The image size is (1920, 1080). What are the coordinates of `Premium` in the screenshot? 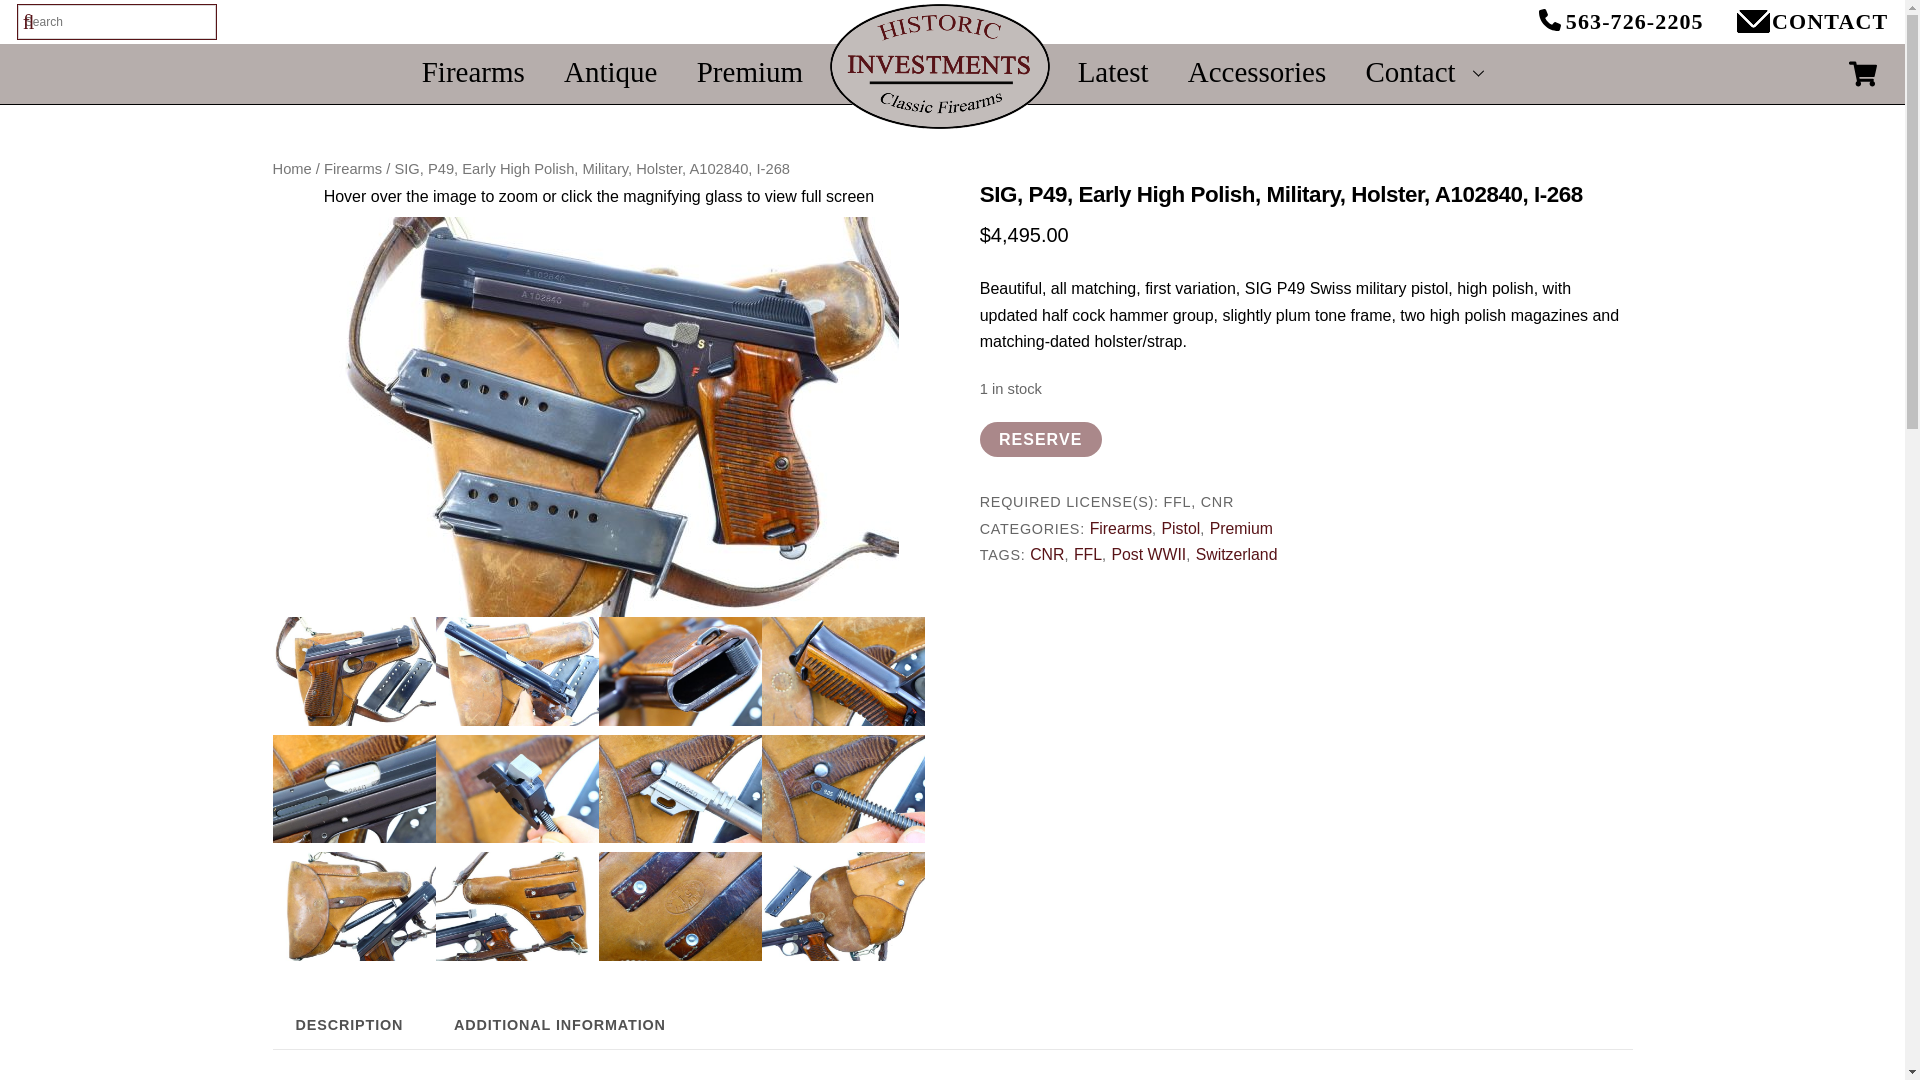 It's located at (749, 71).